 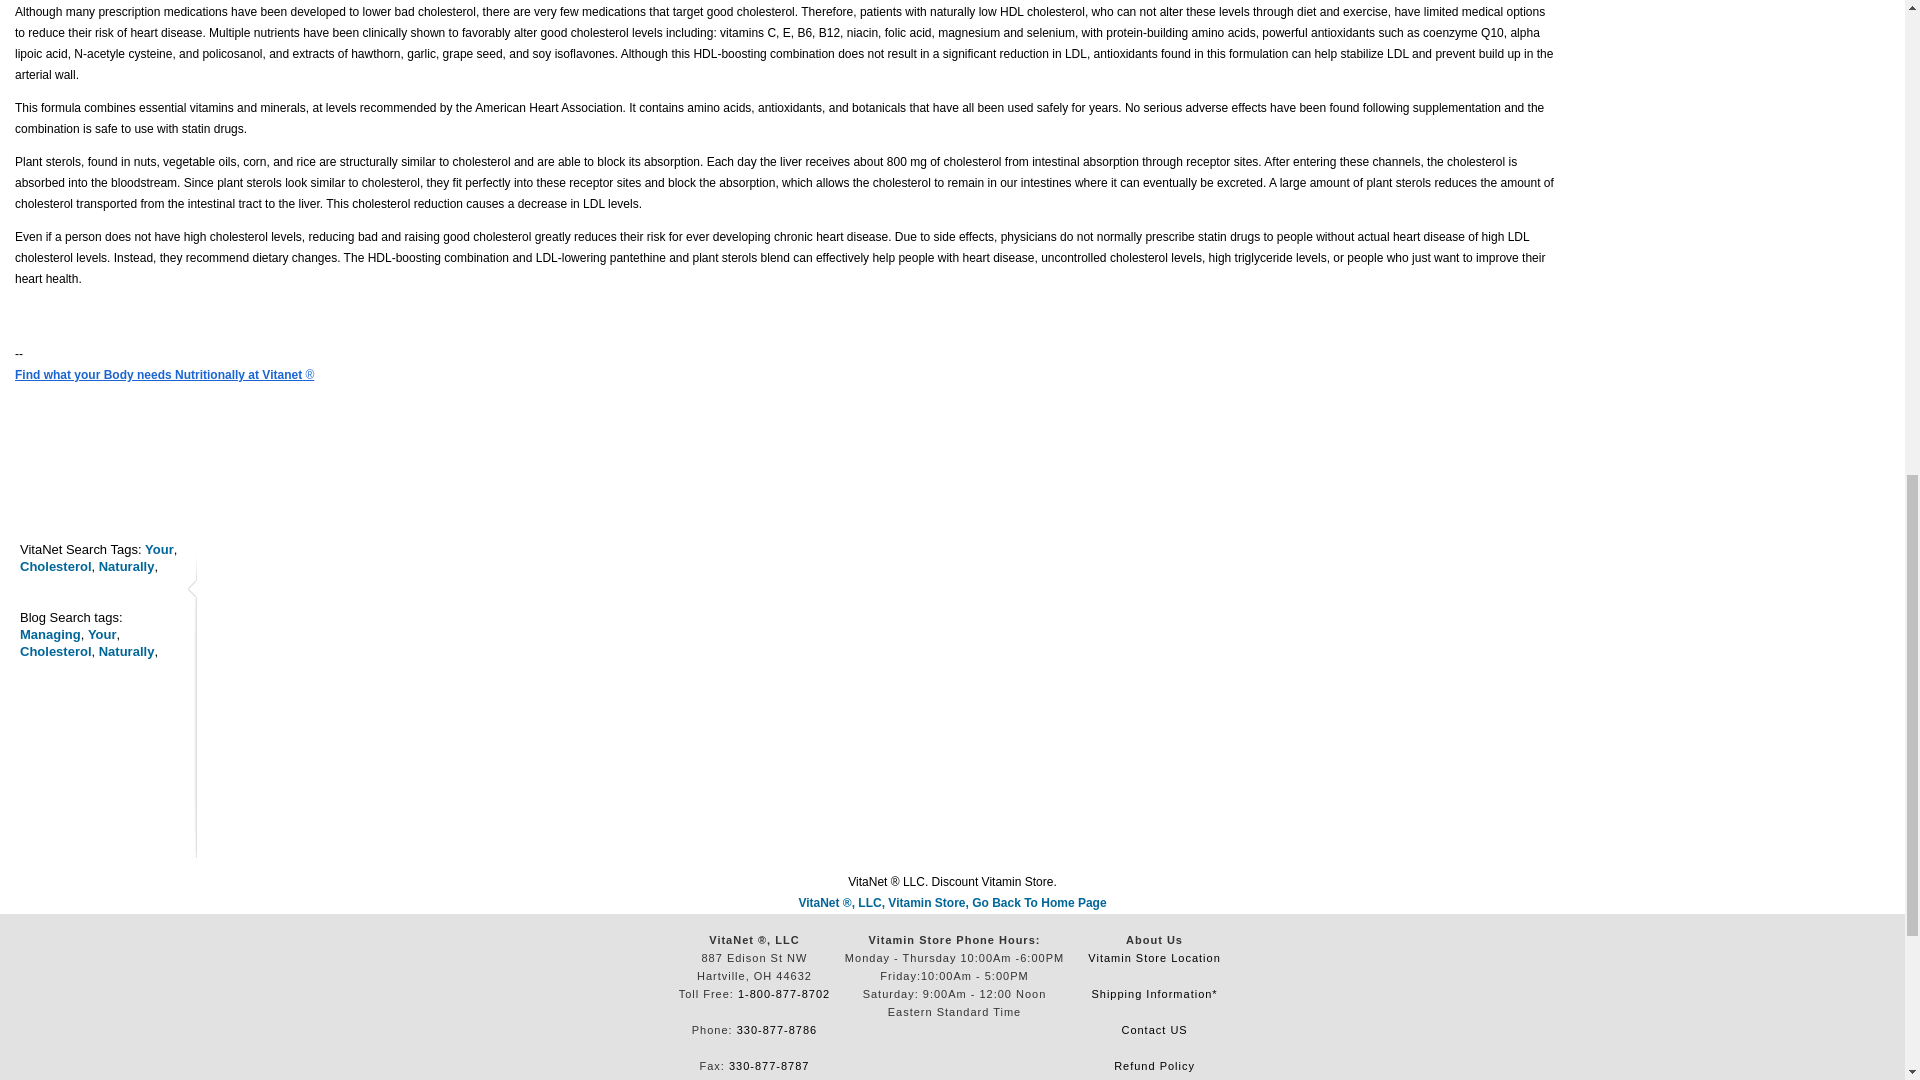 I want to click on vitanet vitamin store, so click(x=952, y=903).